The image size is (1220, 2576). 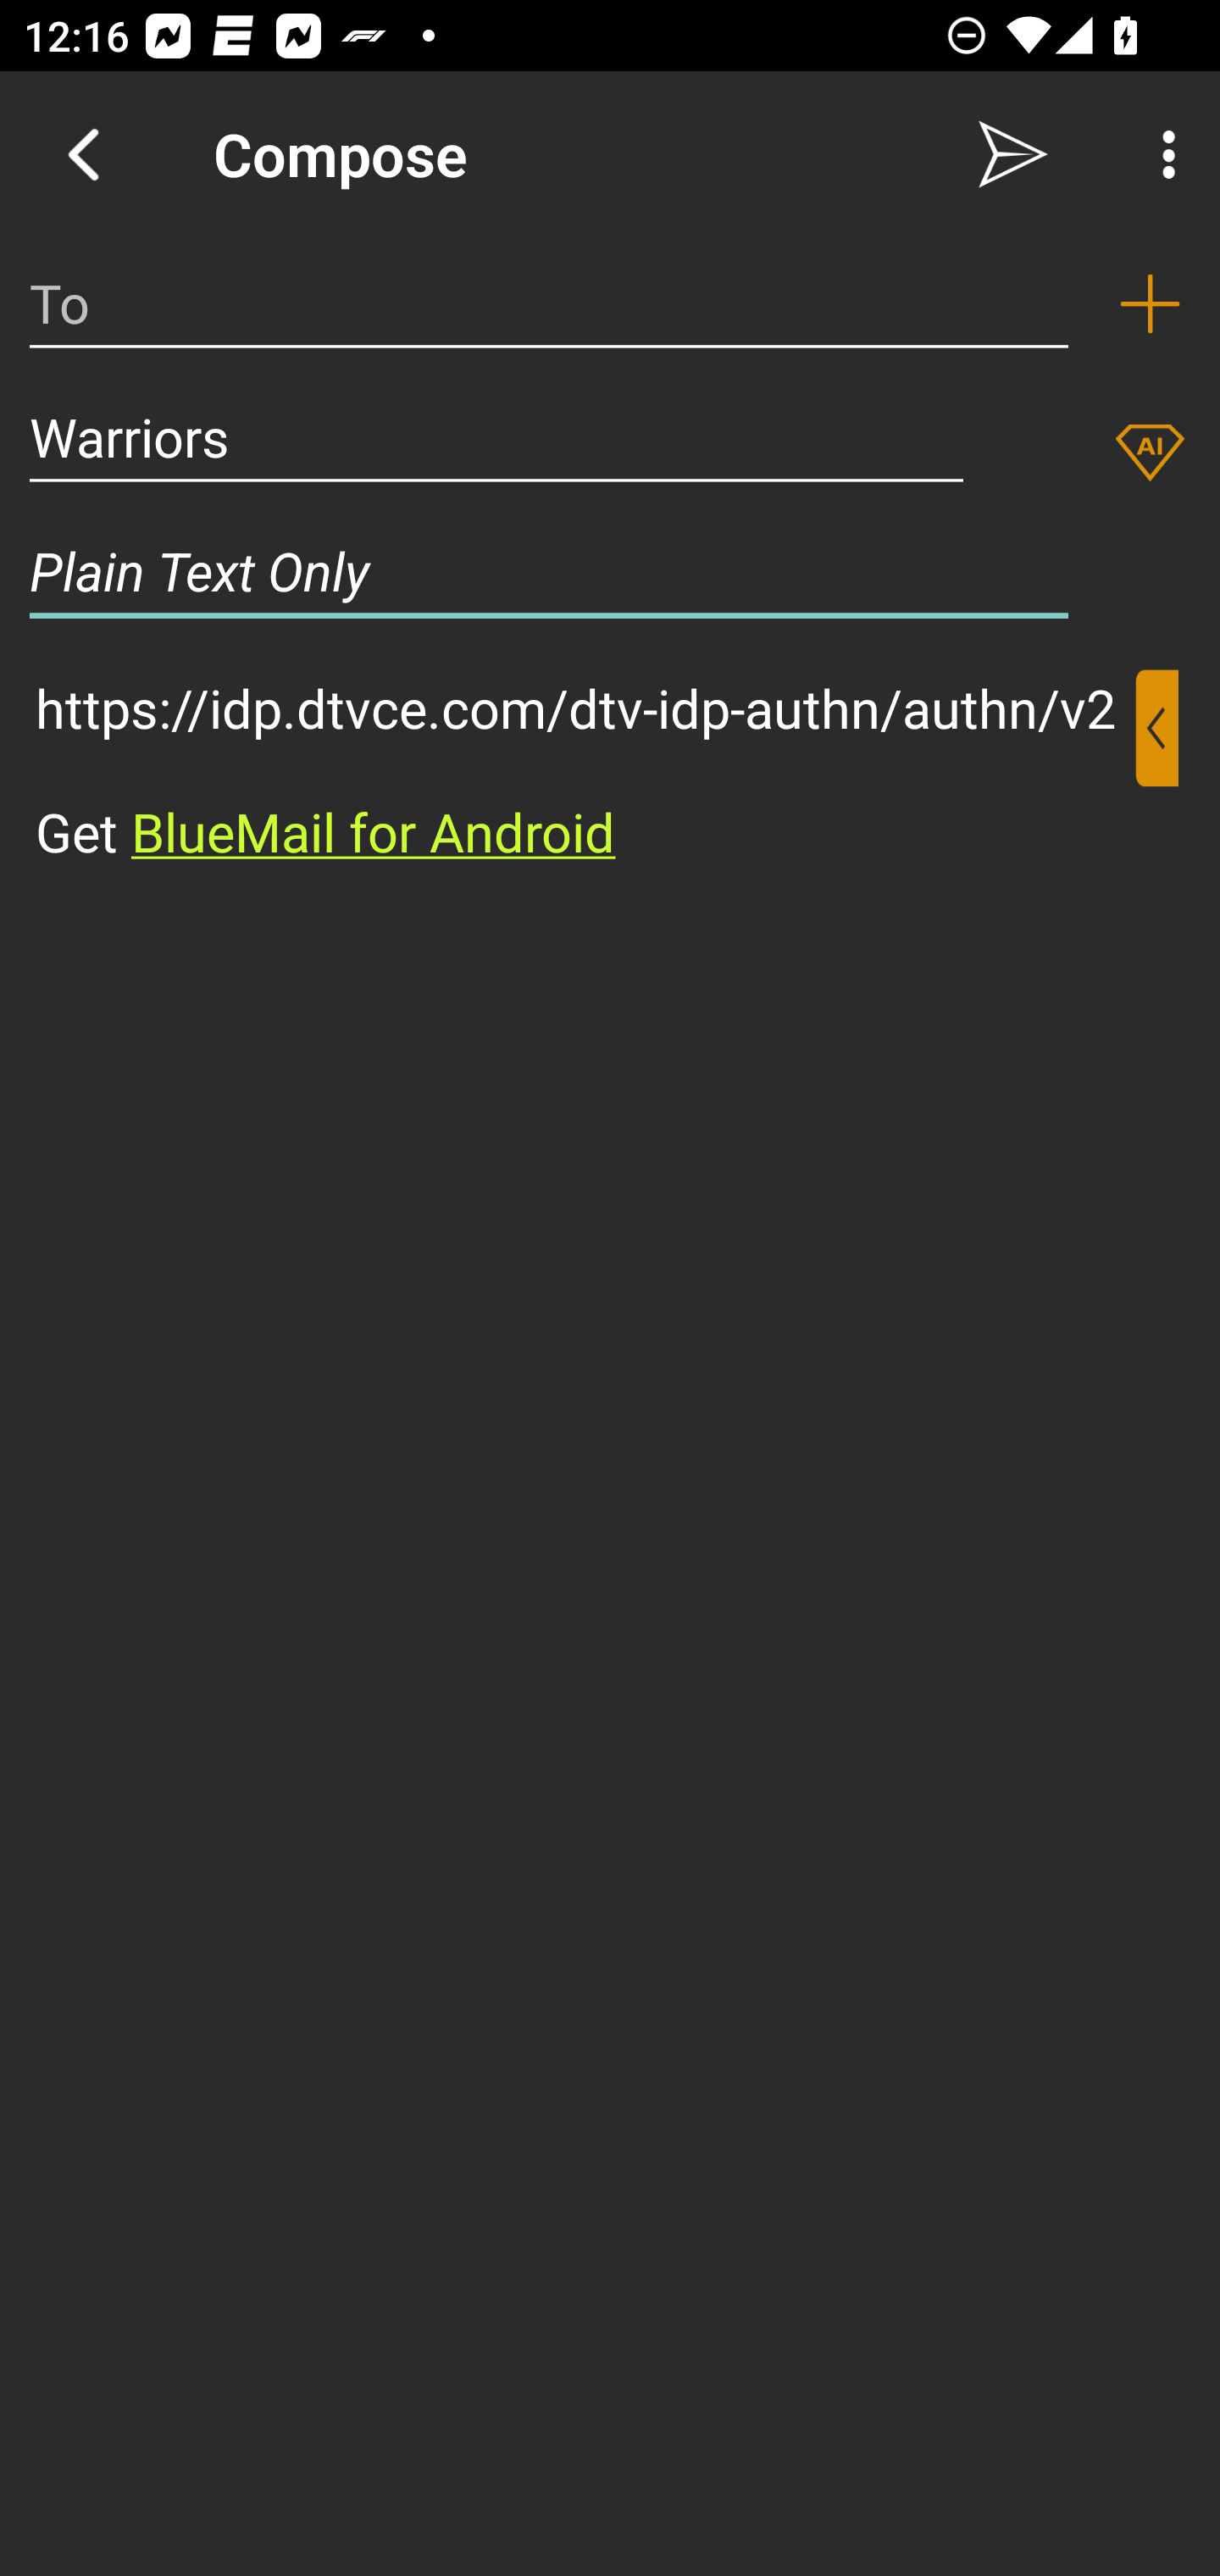 What do you see at coordinates (1013, 154) in the screenshot?
I see `Send` at bounding box center [1013, 154].